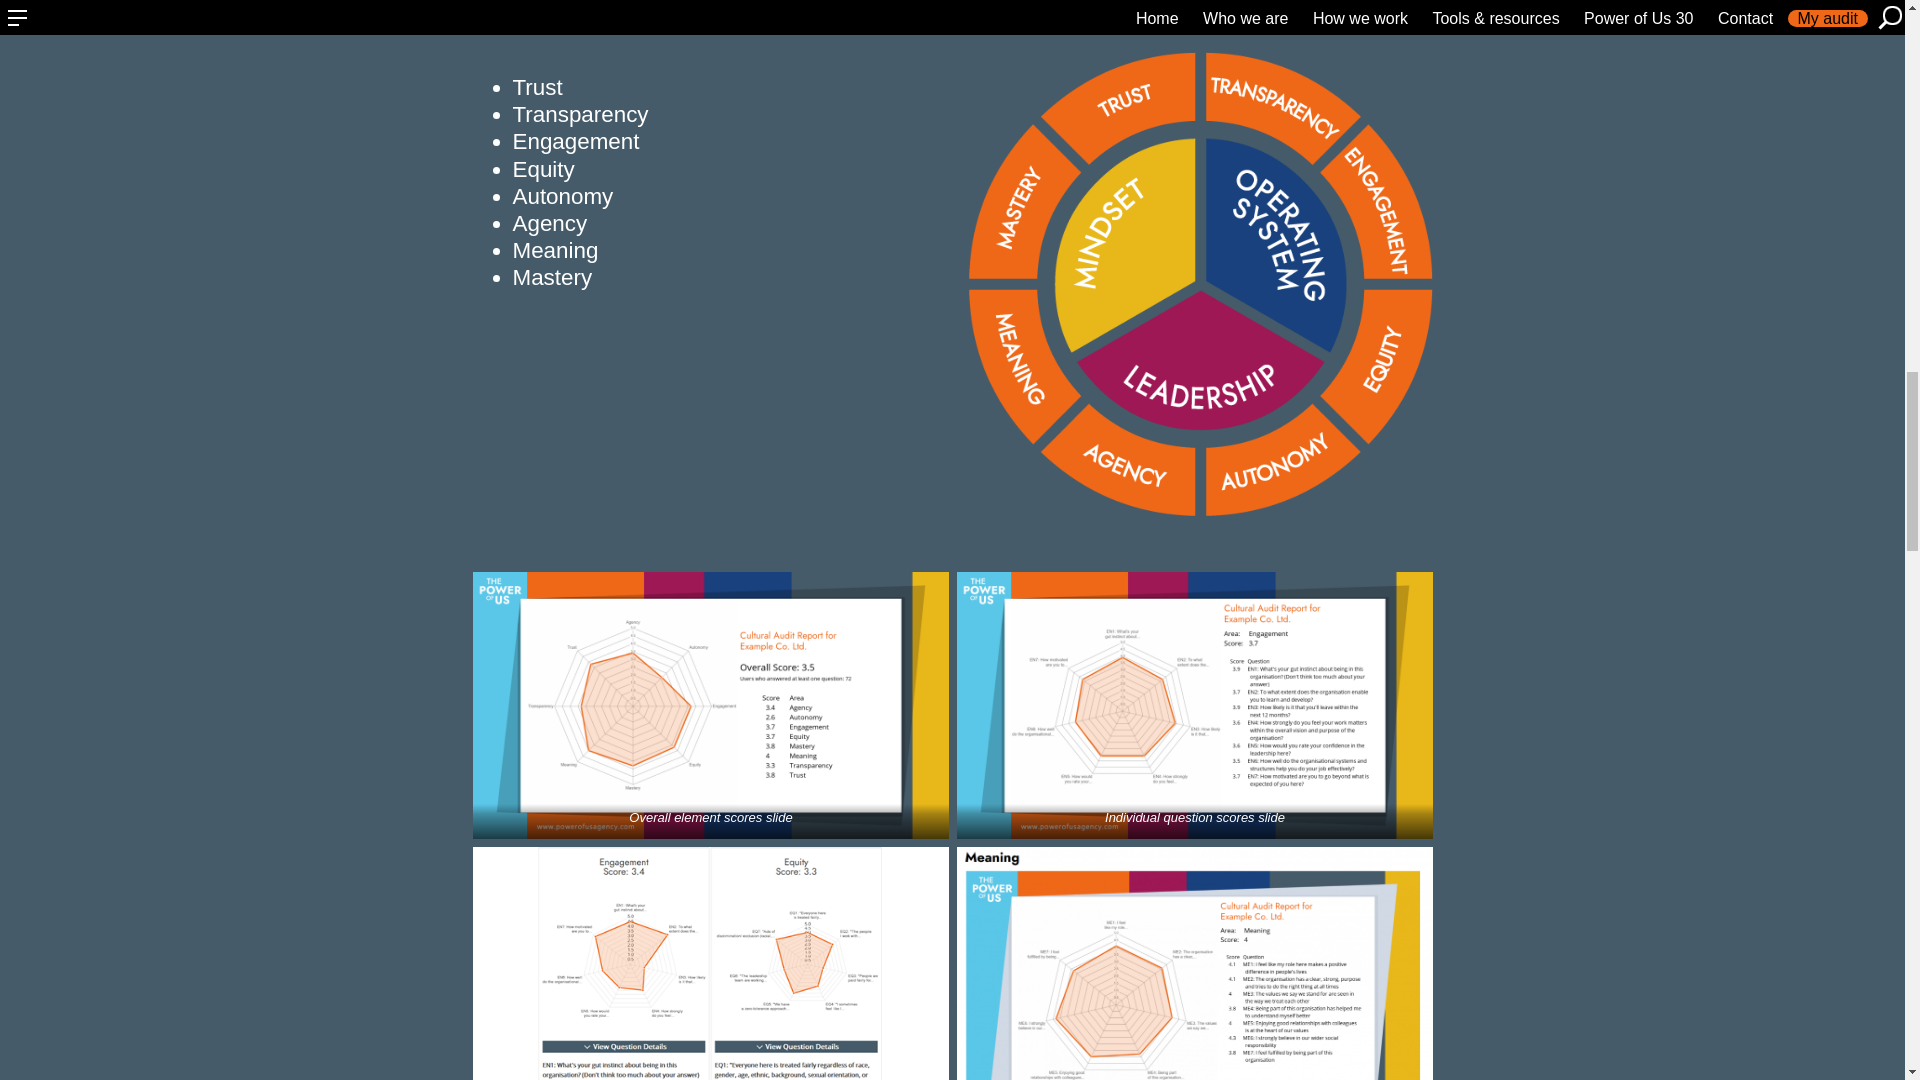 The image size is (1920, 1080). I want to click on Transparency, so click(580, 114).